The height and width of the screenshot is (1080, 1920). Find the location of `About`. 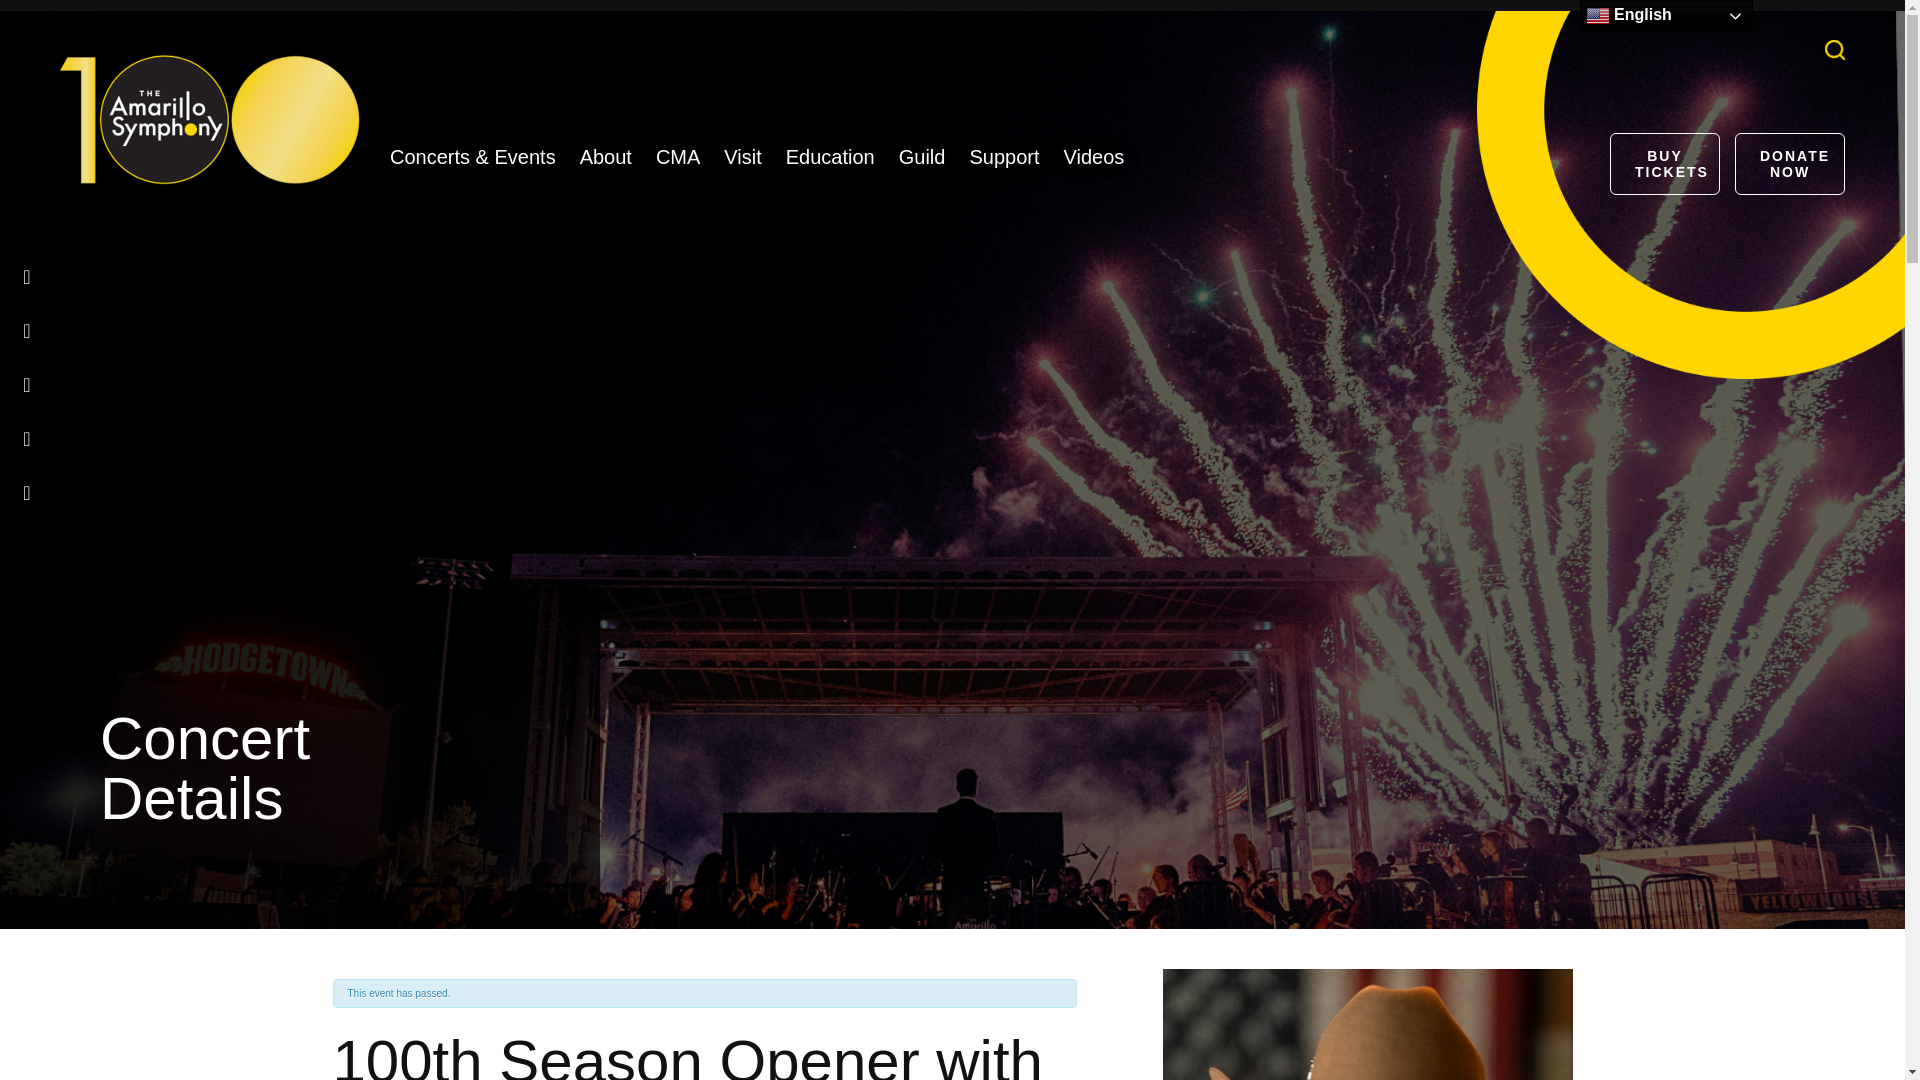

About is located at coordinates (605, 156).